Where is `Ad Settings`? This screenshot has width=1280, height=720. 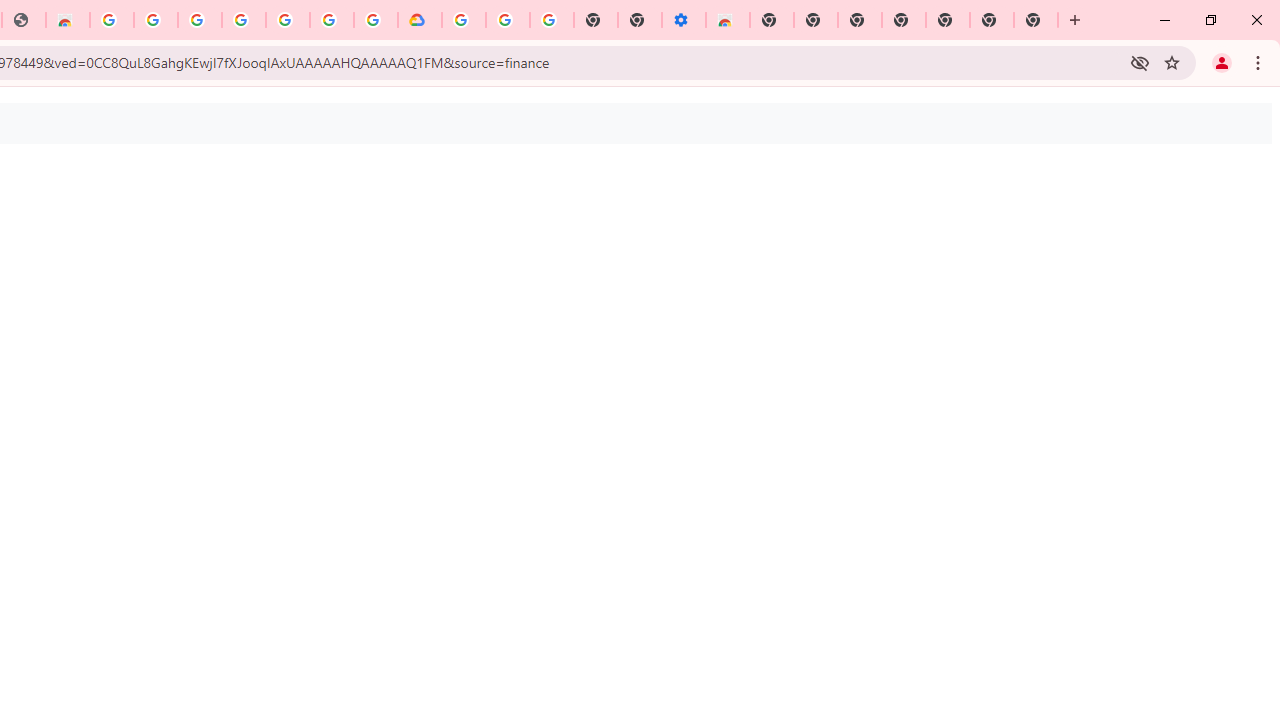 Ad Settings is located at coordinates (156, 20).